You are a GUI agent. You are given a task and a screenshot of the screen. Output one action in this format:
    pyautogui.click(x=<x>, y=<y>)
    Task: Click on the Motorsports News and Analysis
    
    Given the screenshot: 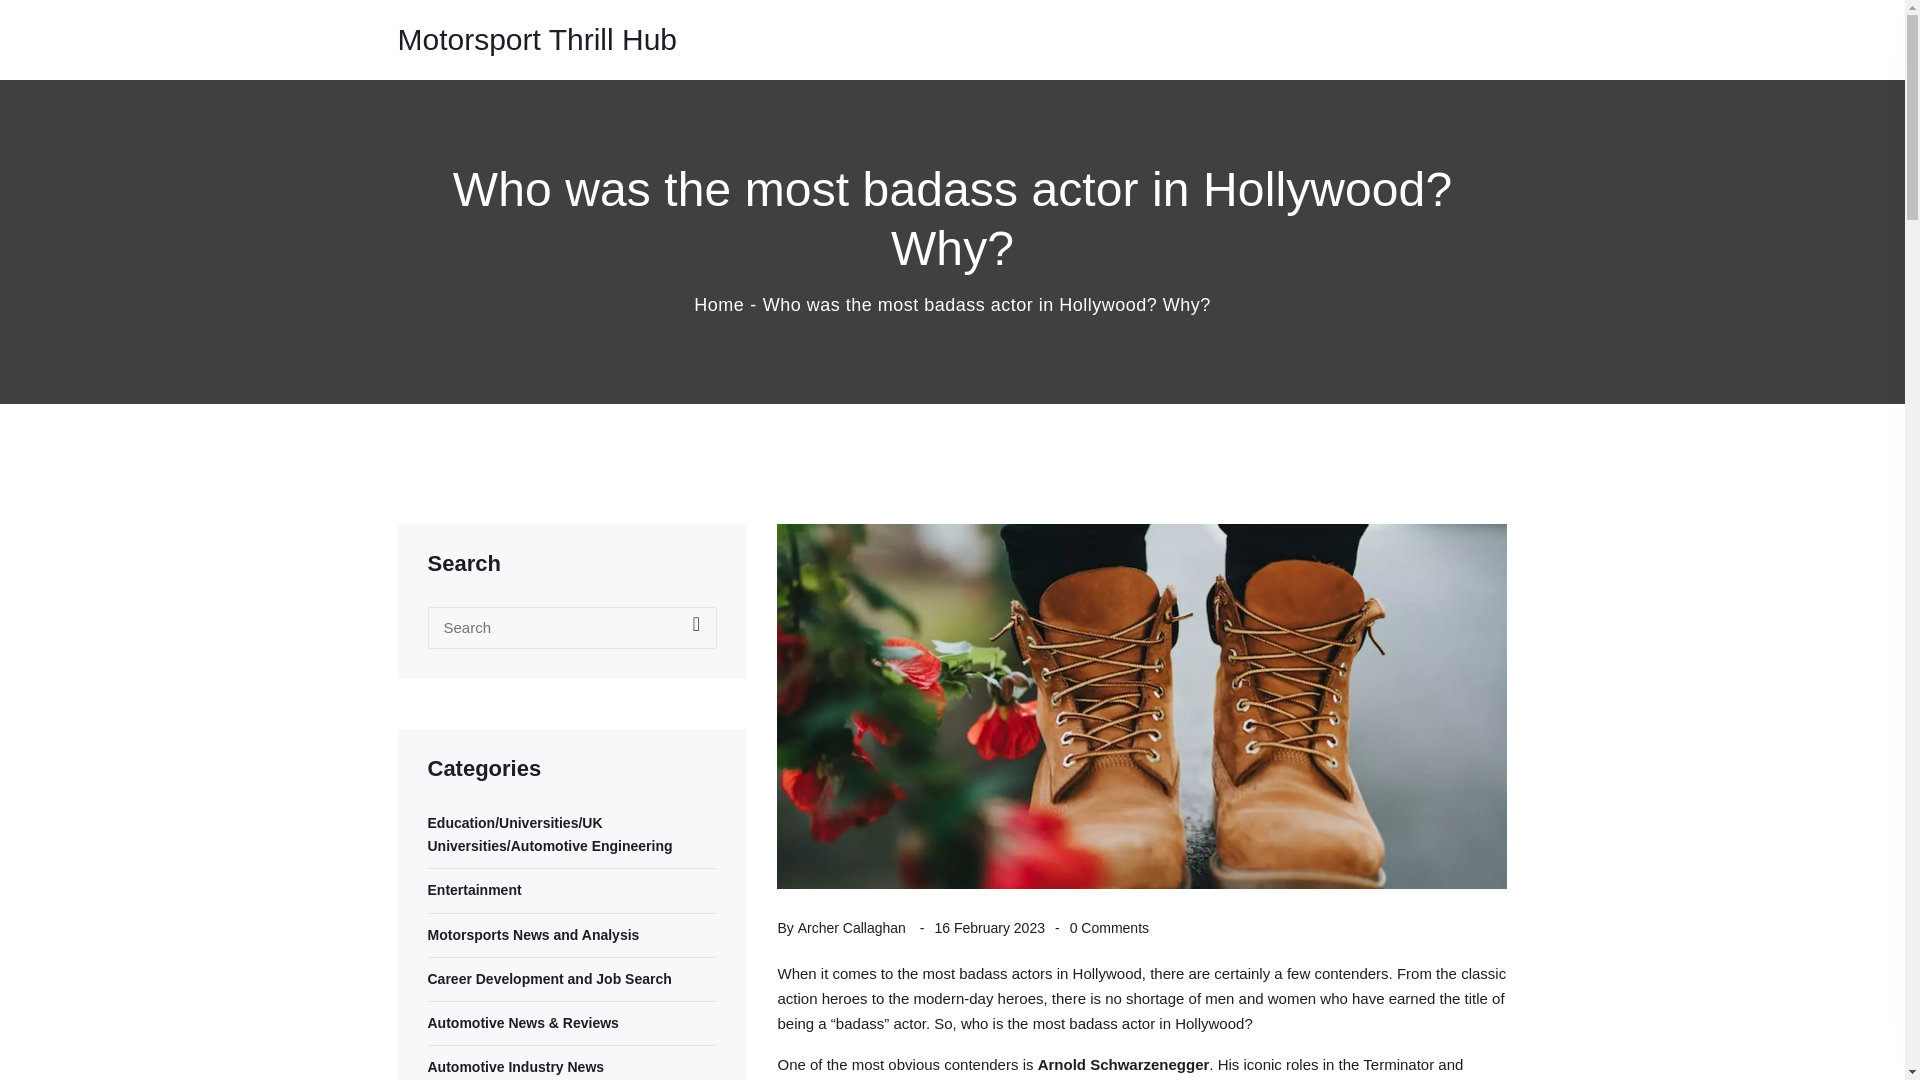 What is the action you would take?
    pyautogui.click(x=573, y=936)
    